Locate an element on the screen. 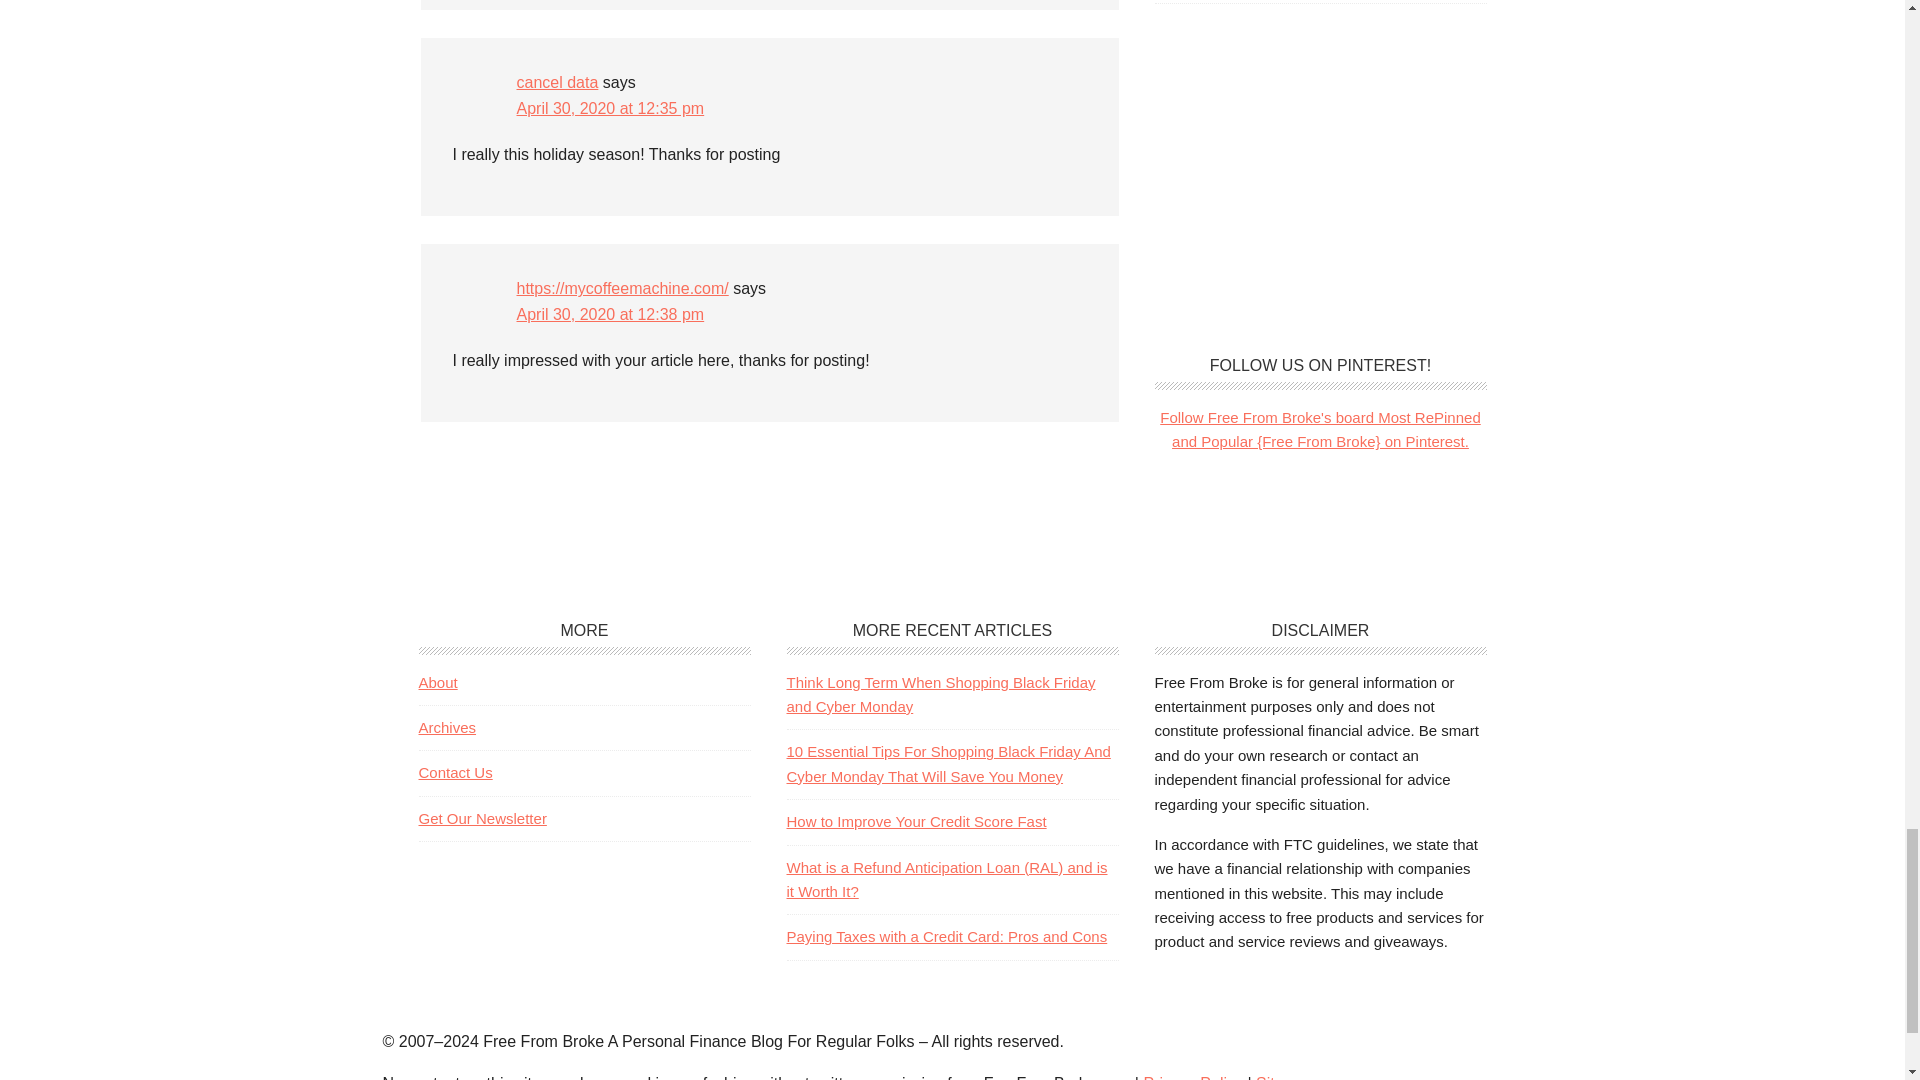 Image resolution: width=1920 pixels, height=1080 pixels. April 30, 2020 at 12:38 pm is located at coordinates (610, 314).